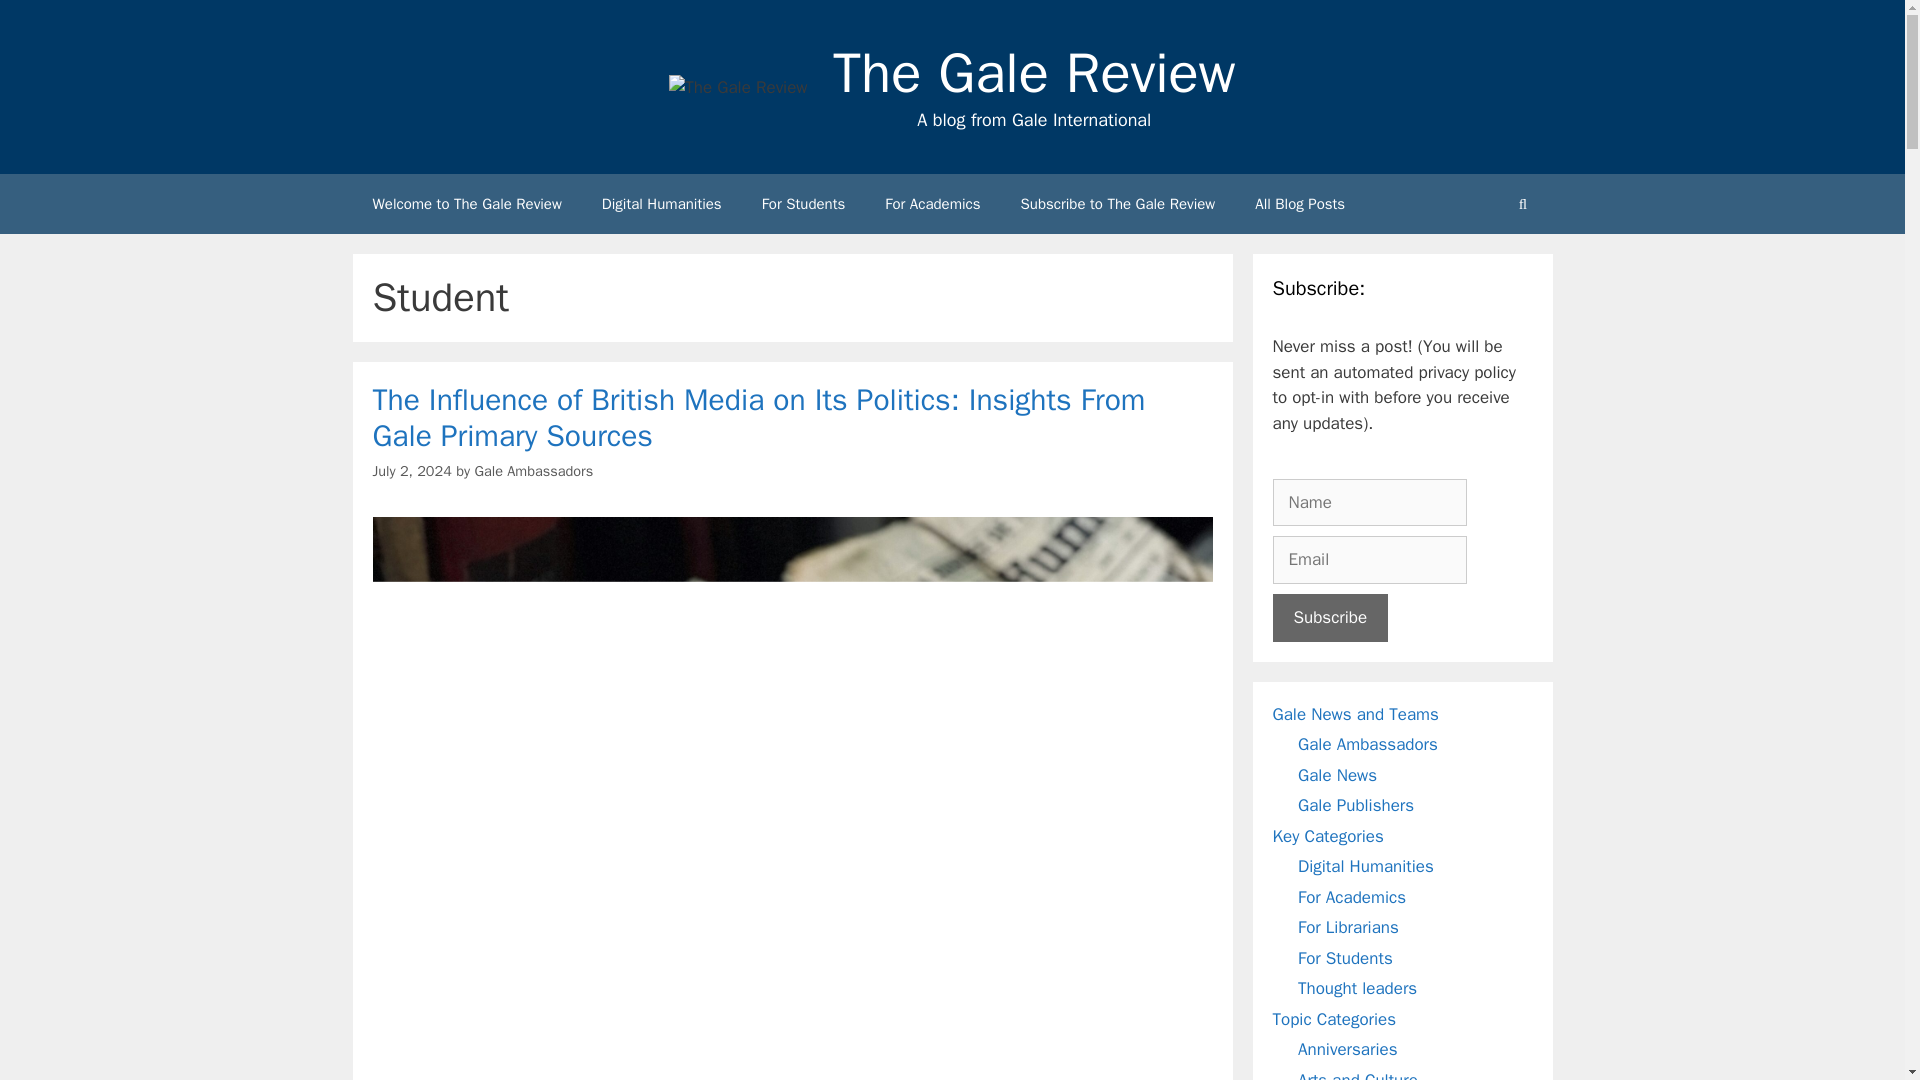  Describe the element at coordinates (534, 470) in the screenshot. I see `View all posts by Gale Ambassadors` at that location.